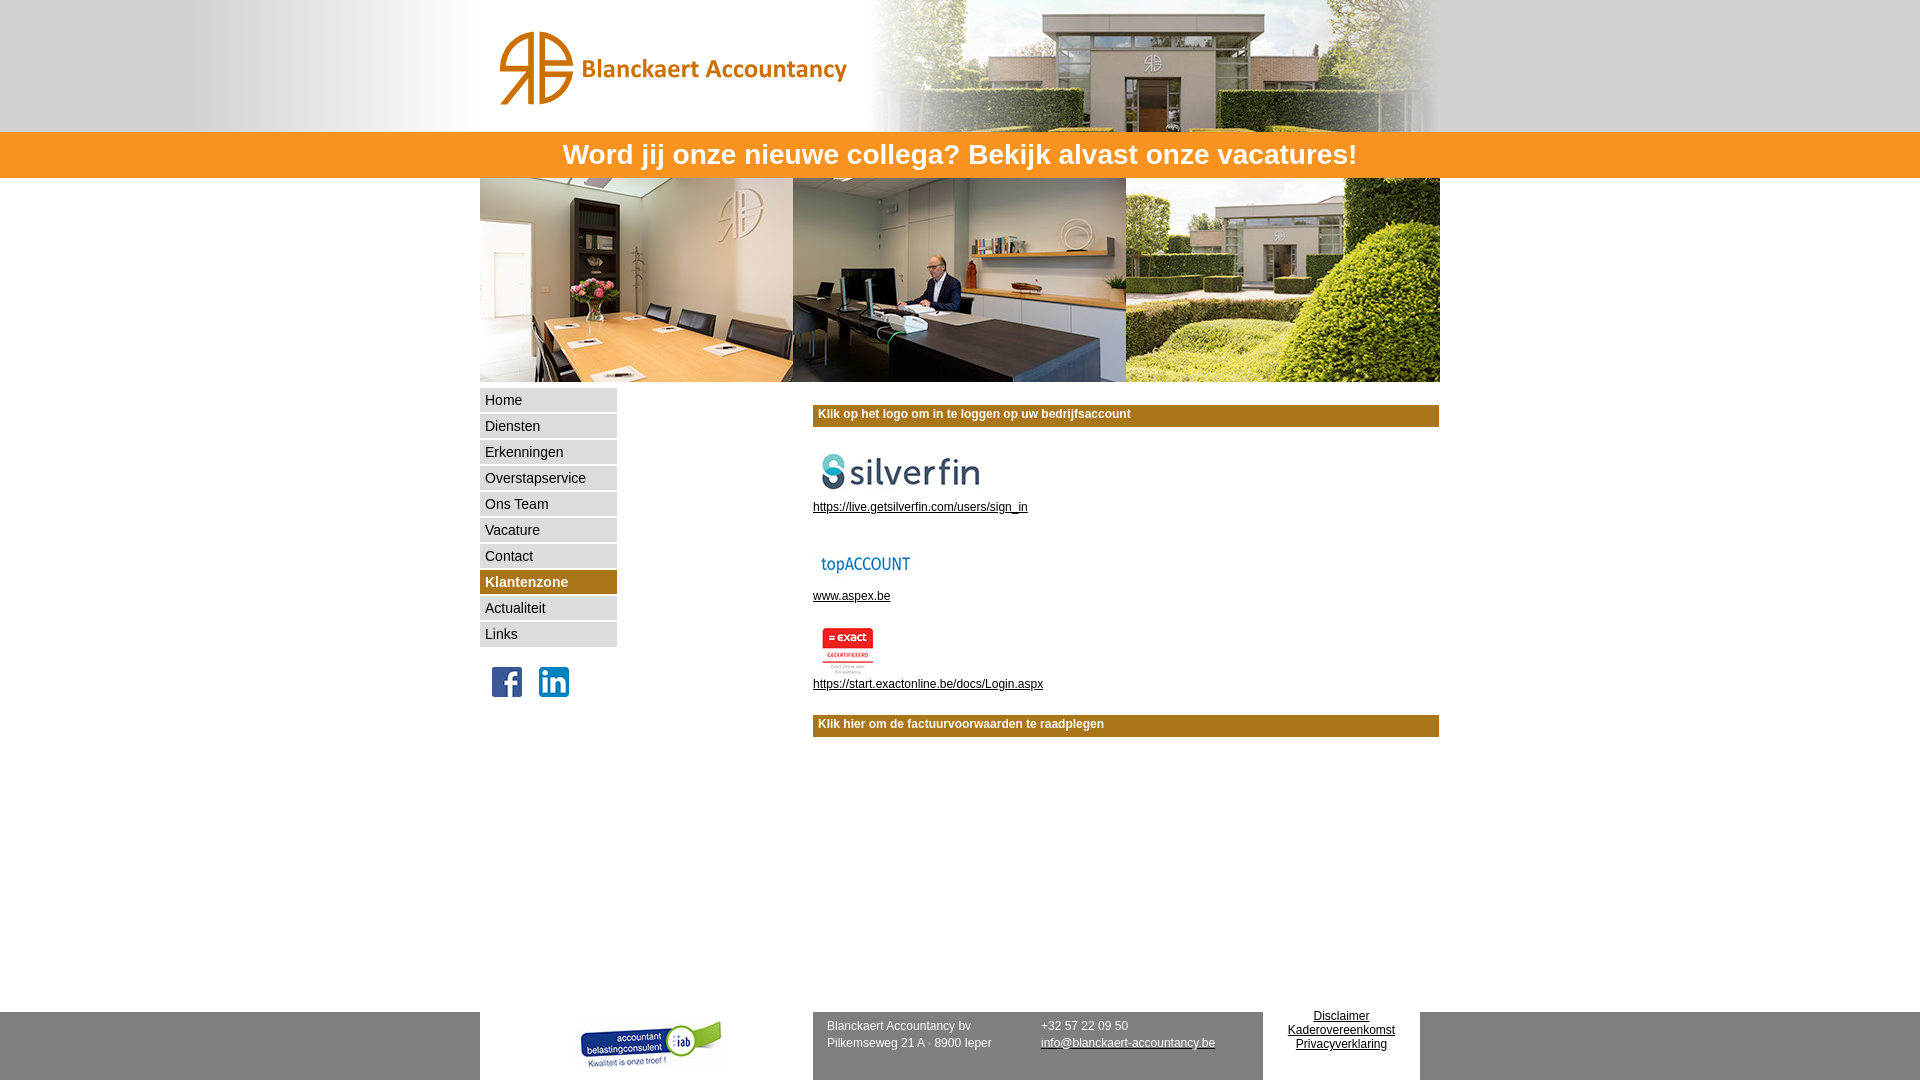 This screenshot has height=1080, width=1920. What do you see at coordinates (852, 596) in the screenshot?
I see `www.aspex.be` at bounding box center [852, 596].